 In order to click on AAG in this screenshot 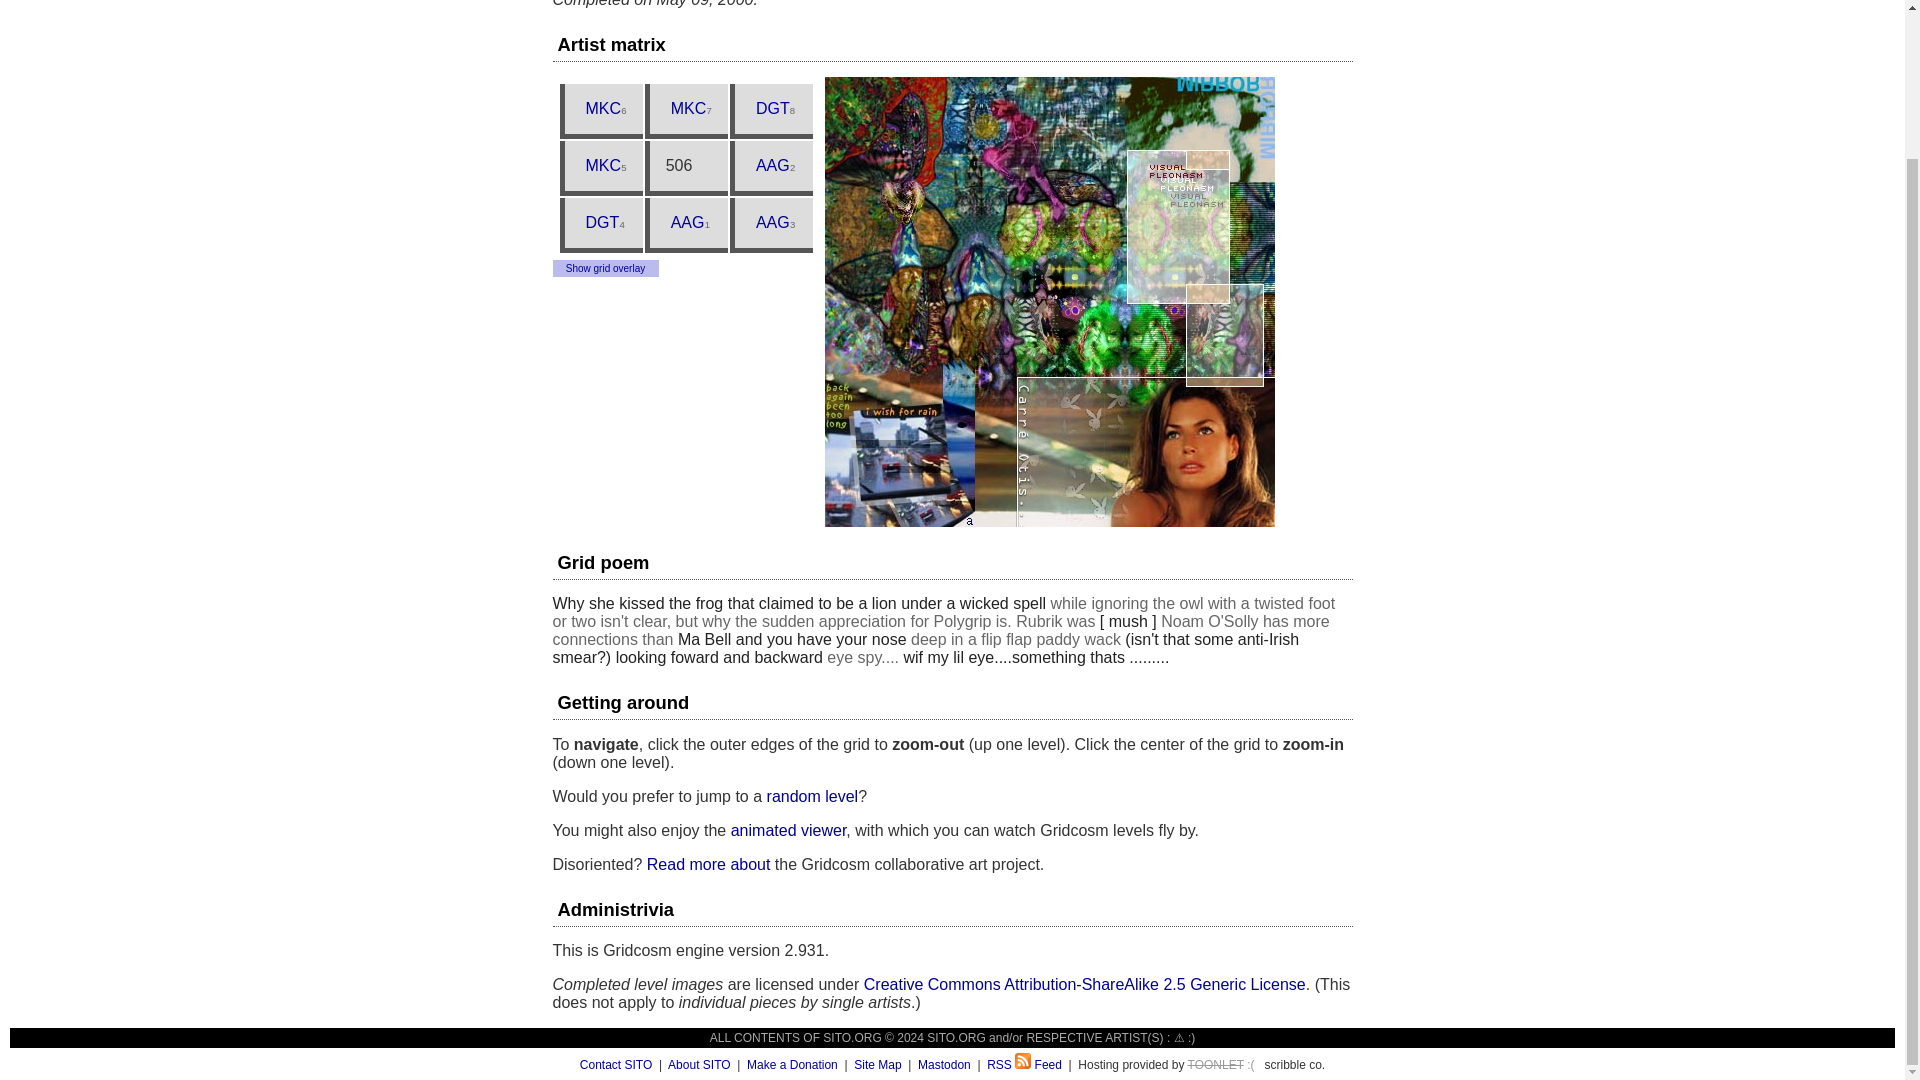, I will do `click(772, 222)`.